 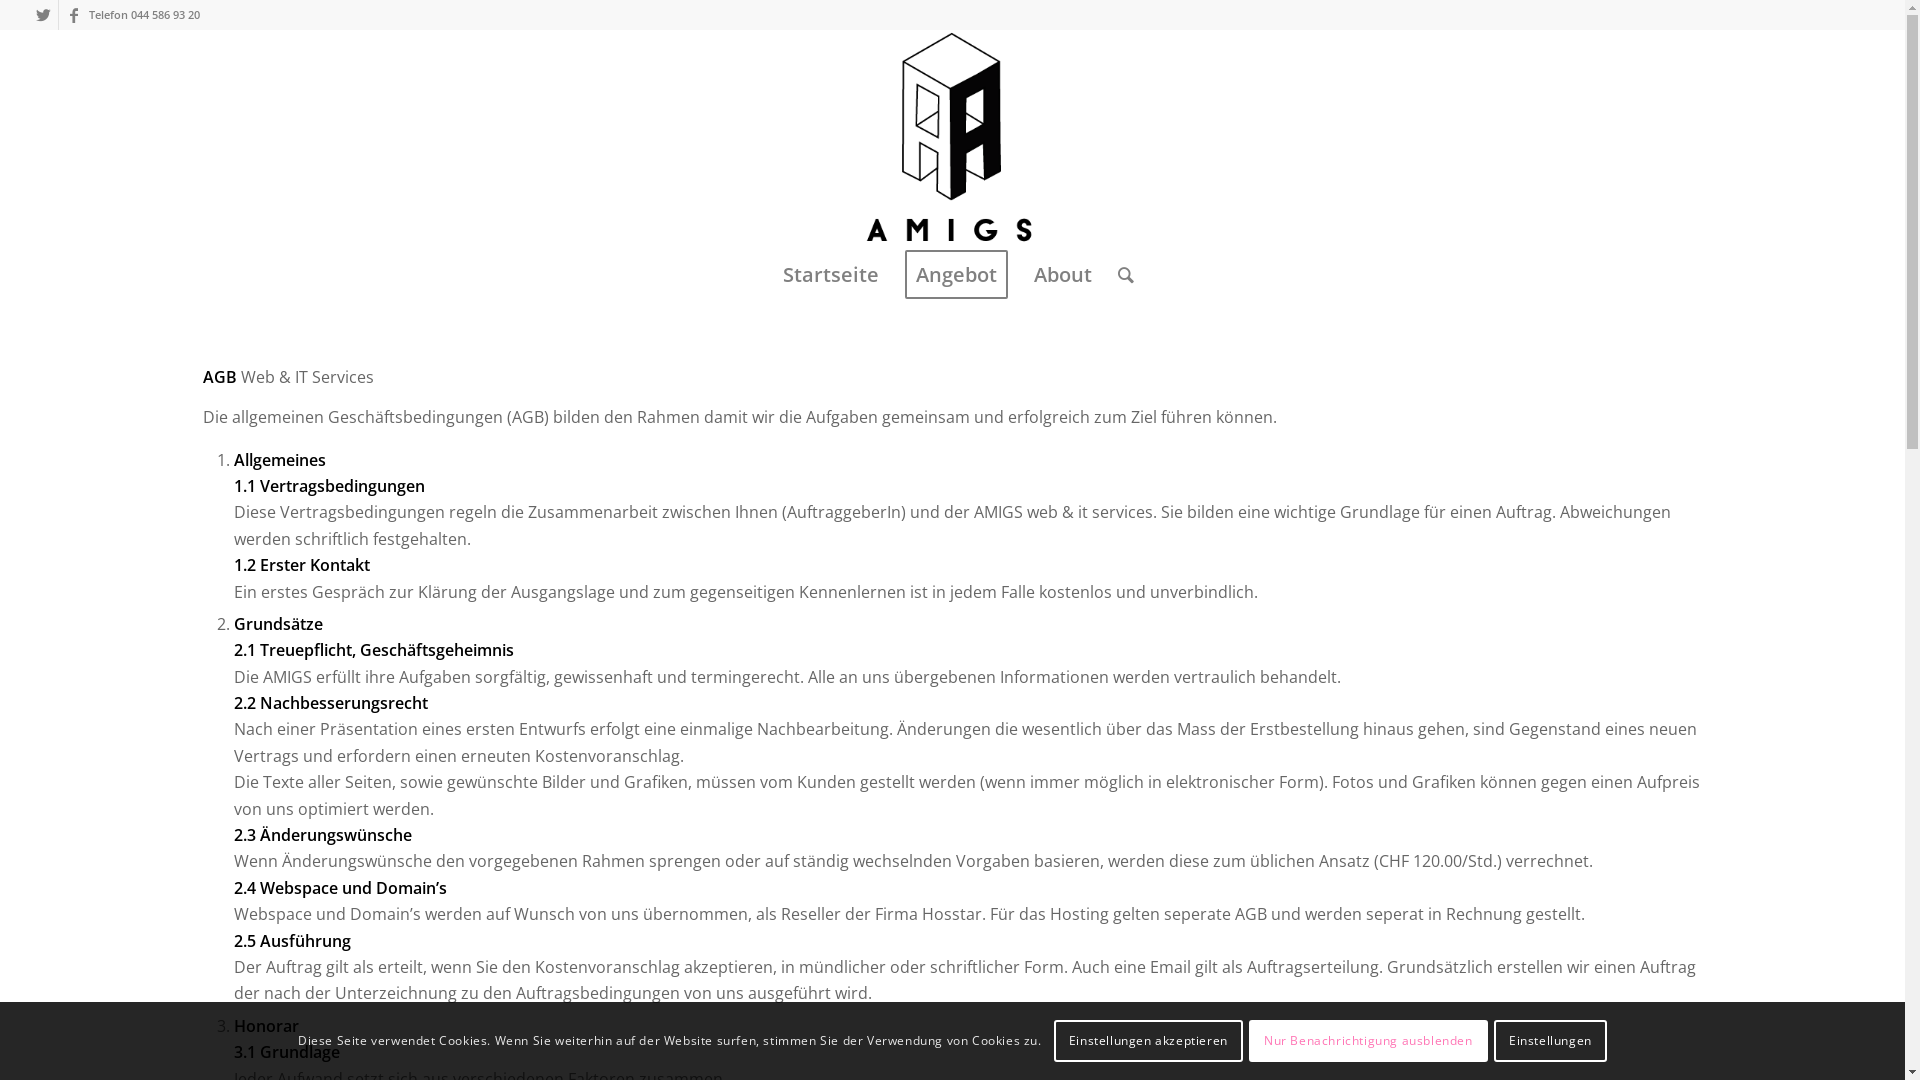 What do you see at coordinates (1368, 1041) in the screenshot?
I see `Nur Benachrichtigung ausblenden` at bounding box center [1368, 1041].